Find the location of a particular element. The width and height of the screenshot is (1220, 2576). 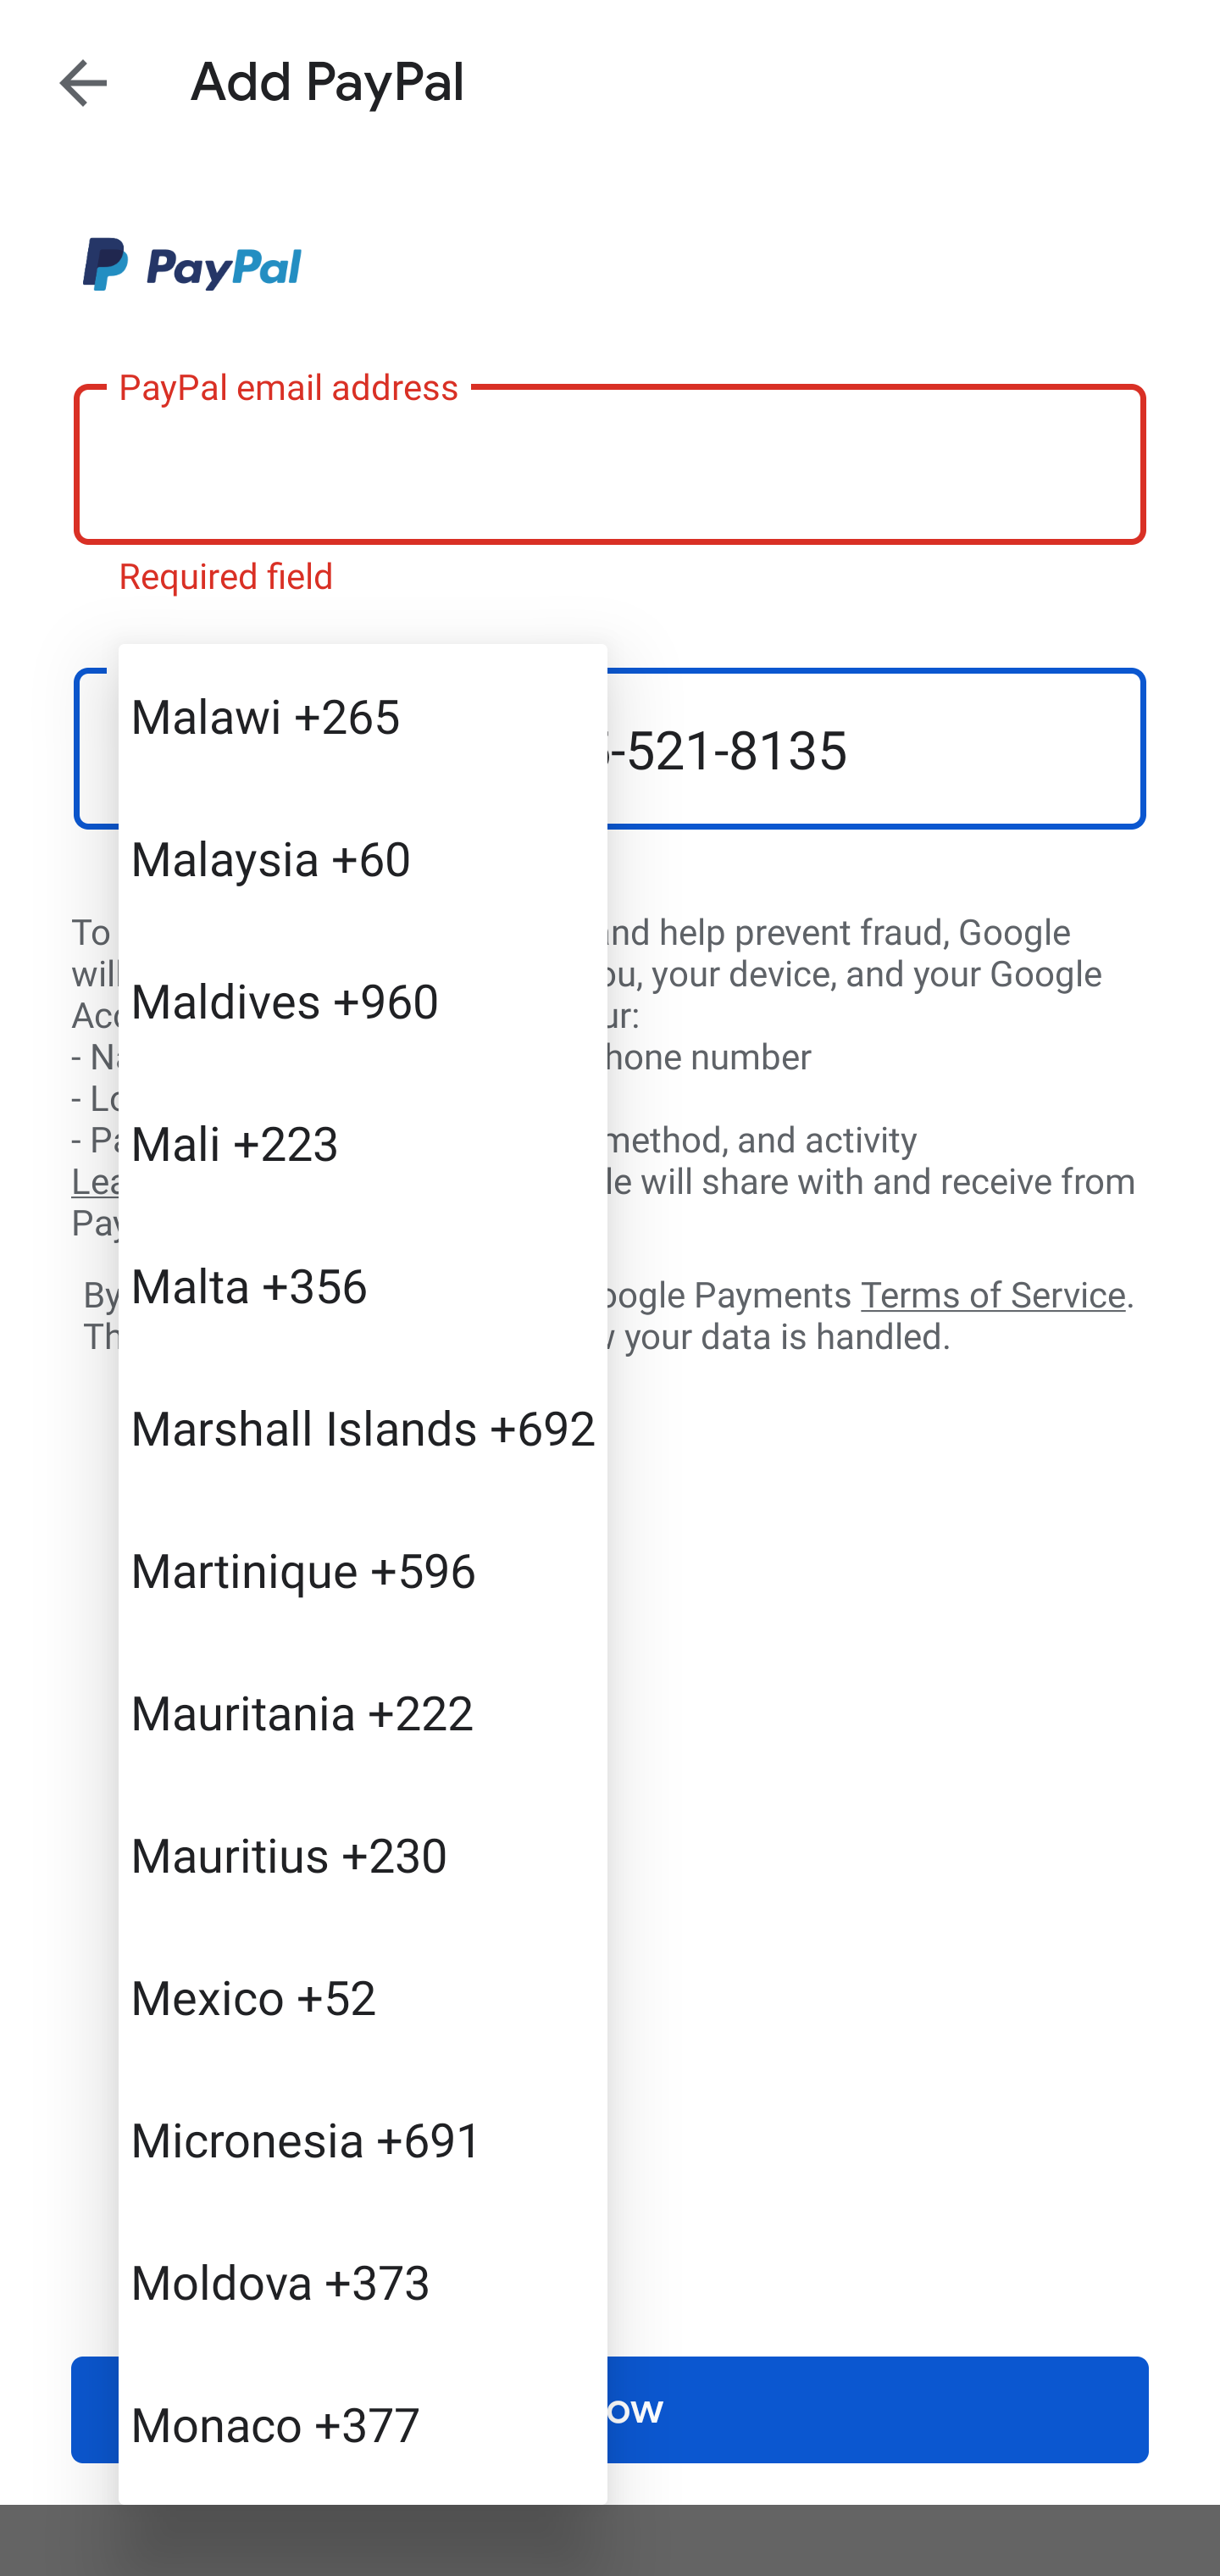

Malta +356 is located at coordinates (363, 1284).